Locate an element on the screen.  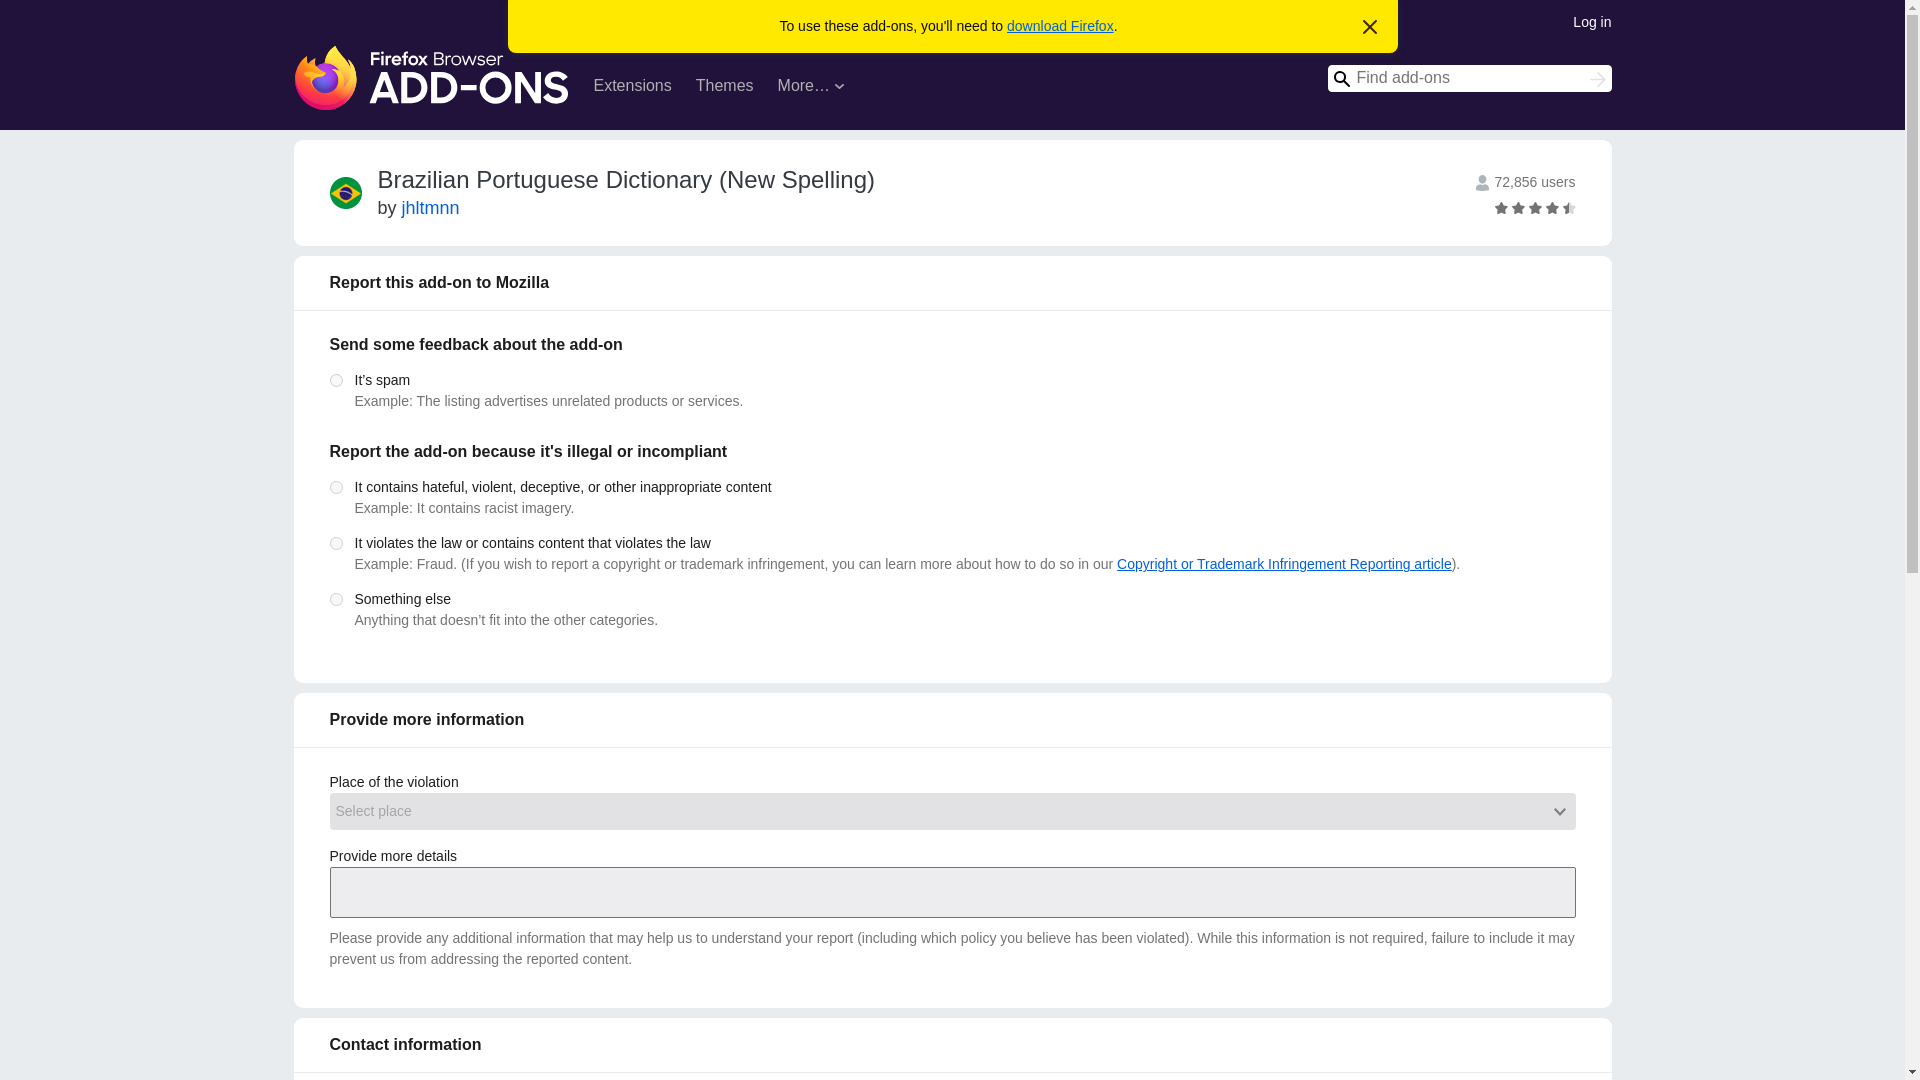
Rated 4.4 out of 5 is located at coordinates (1568, 206).